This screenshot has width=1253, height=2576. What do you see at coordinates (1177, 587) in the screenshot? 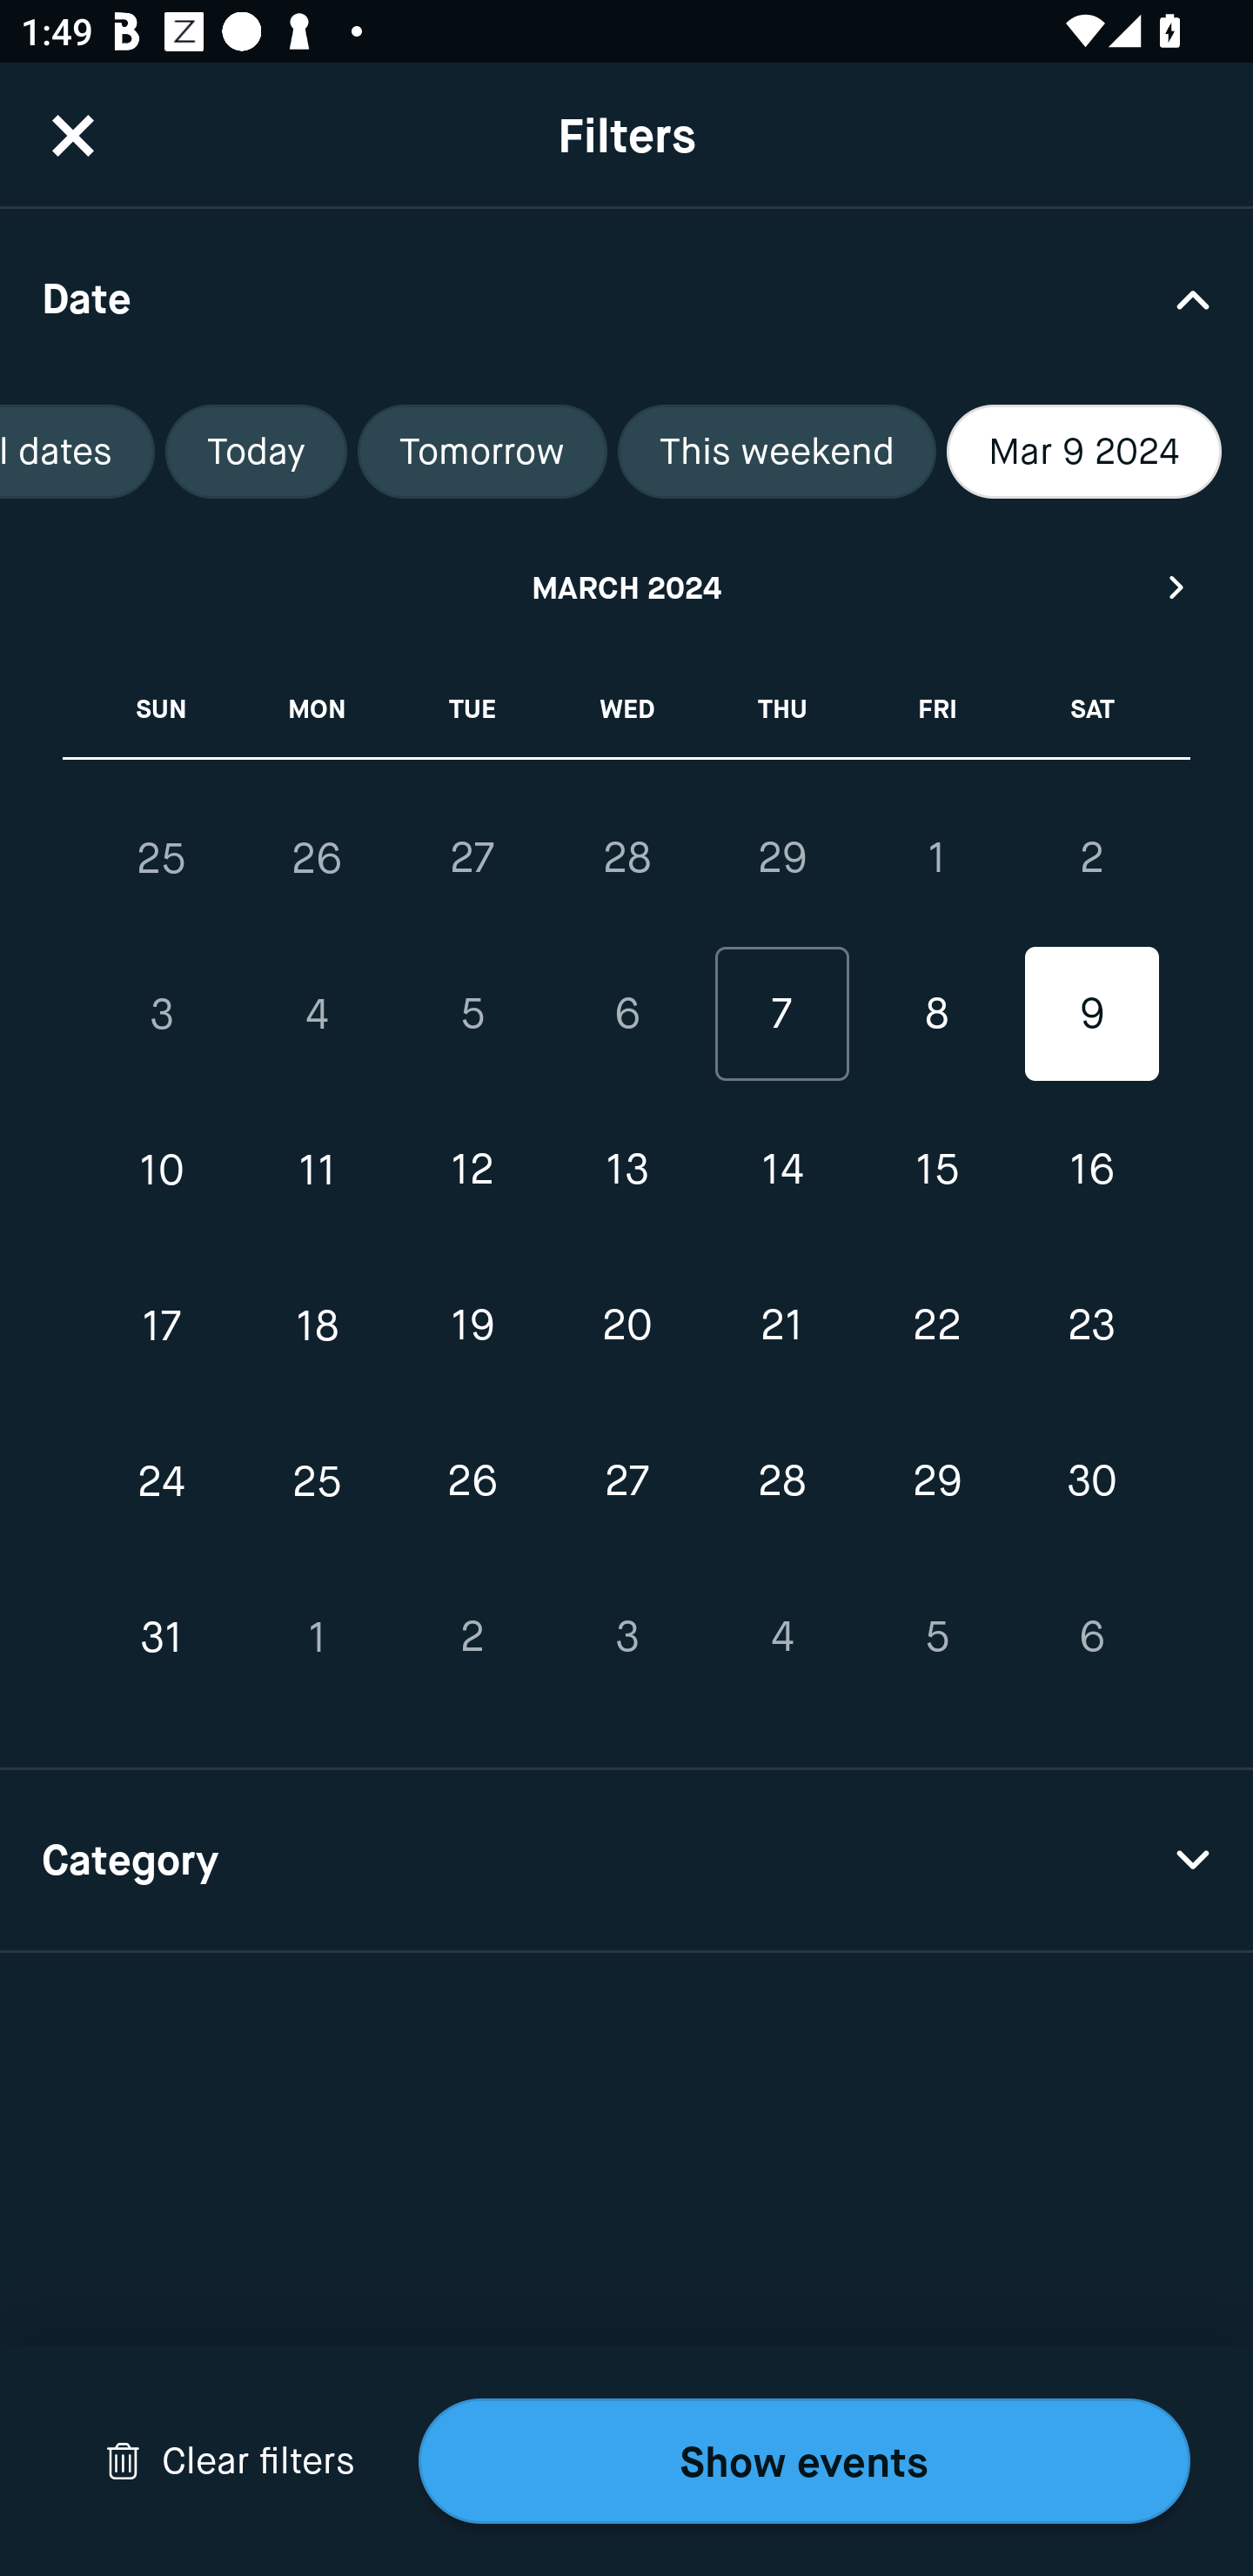
I see `Next` at bounding box center [1177, 587].